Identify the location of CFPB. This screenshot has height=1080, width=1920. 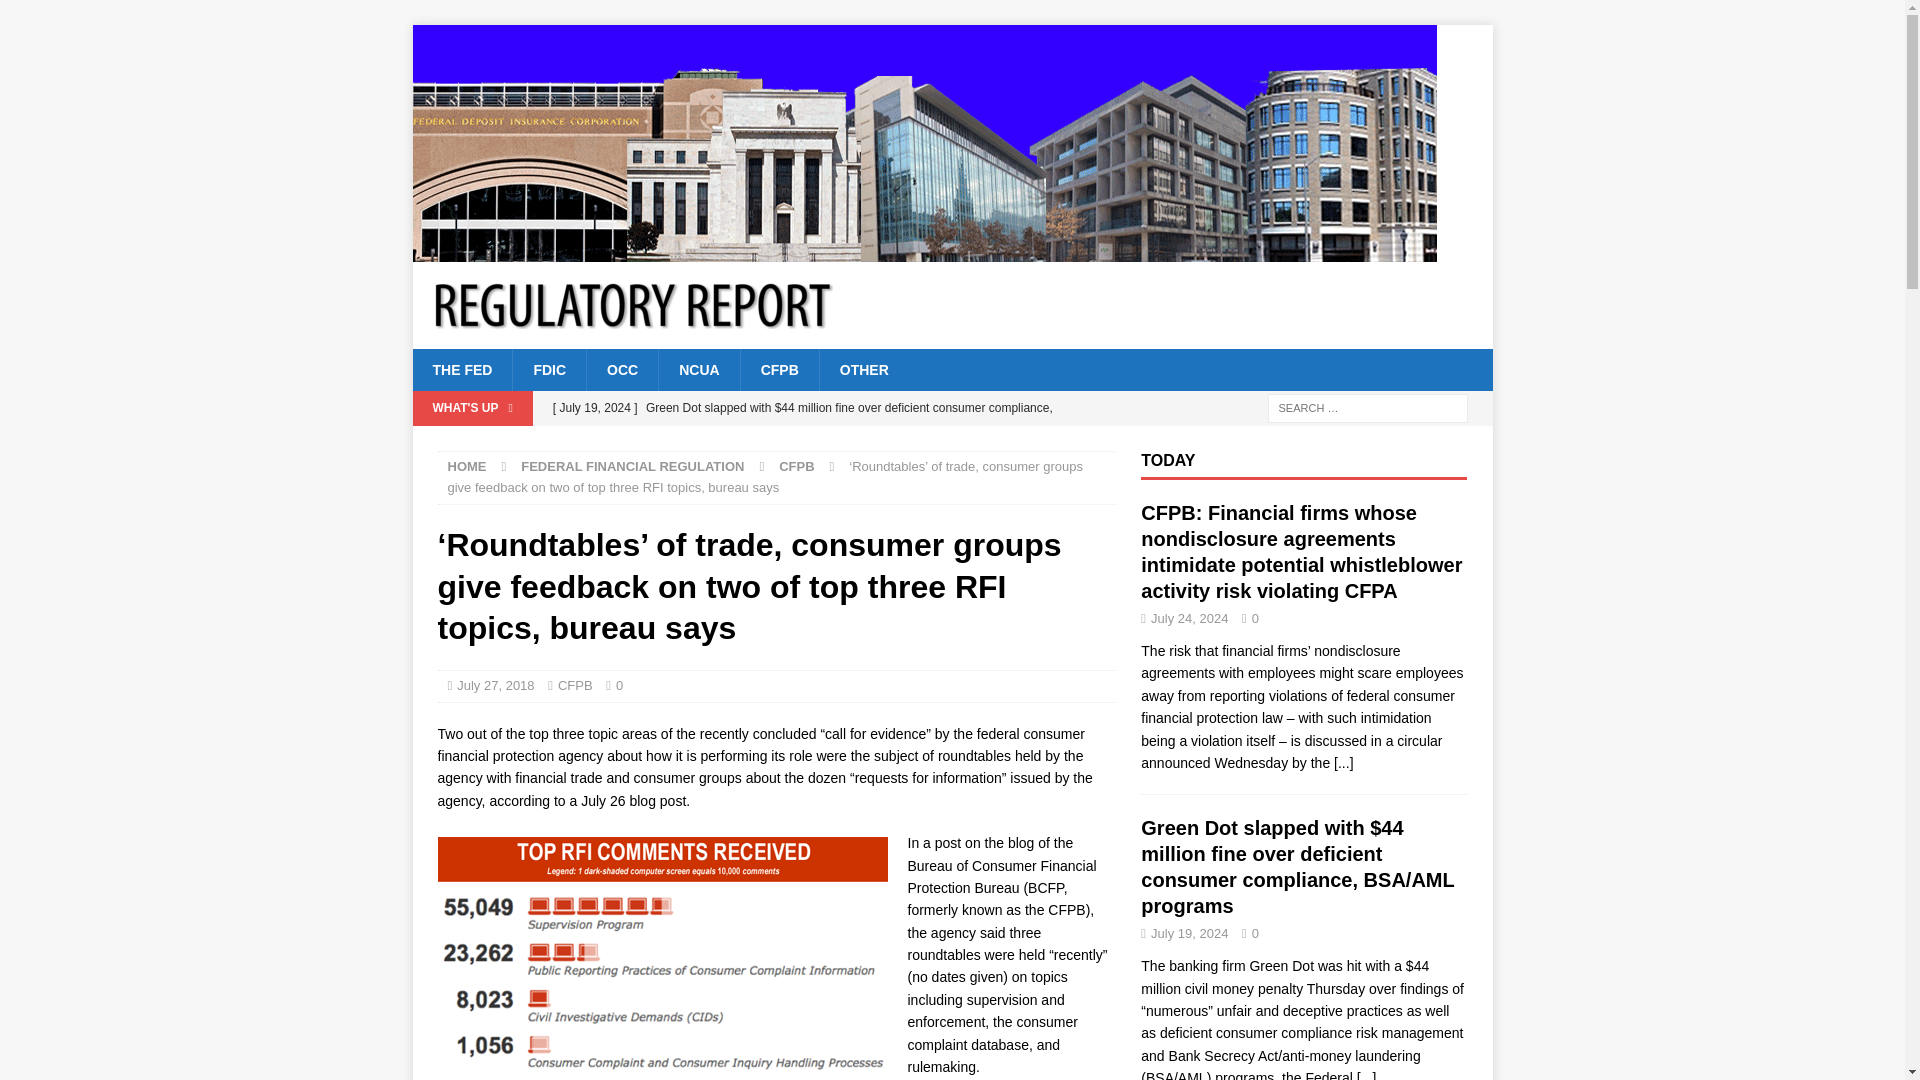
(796, 466).